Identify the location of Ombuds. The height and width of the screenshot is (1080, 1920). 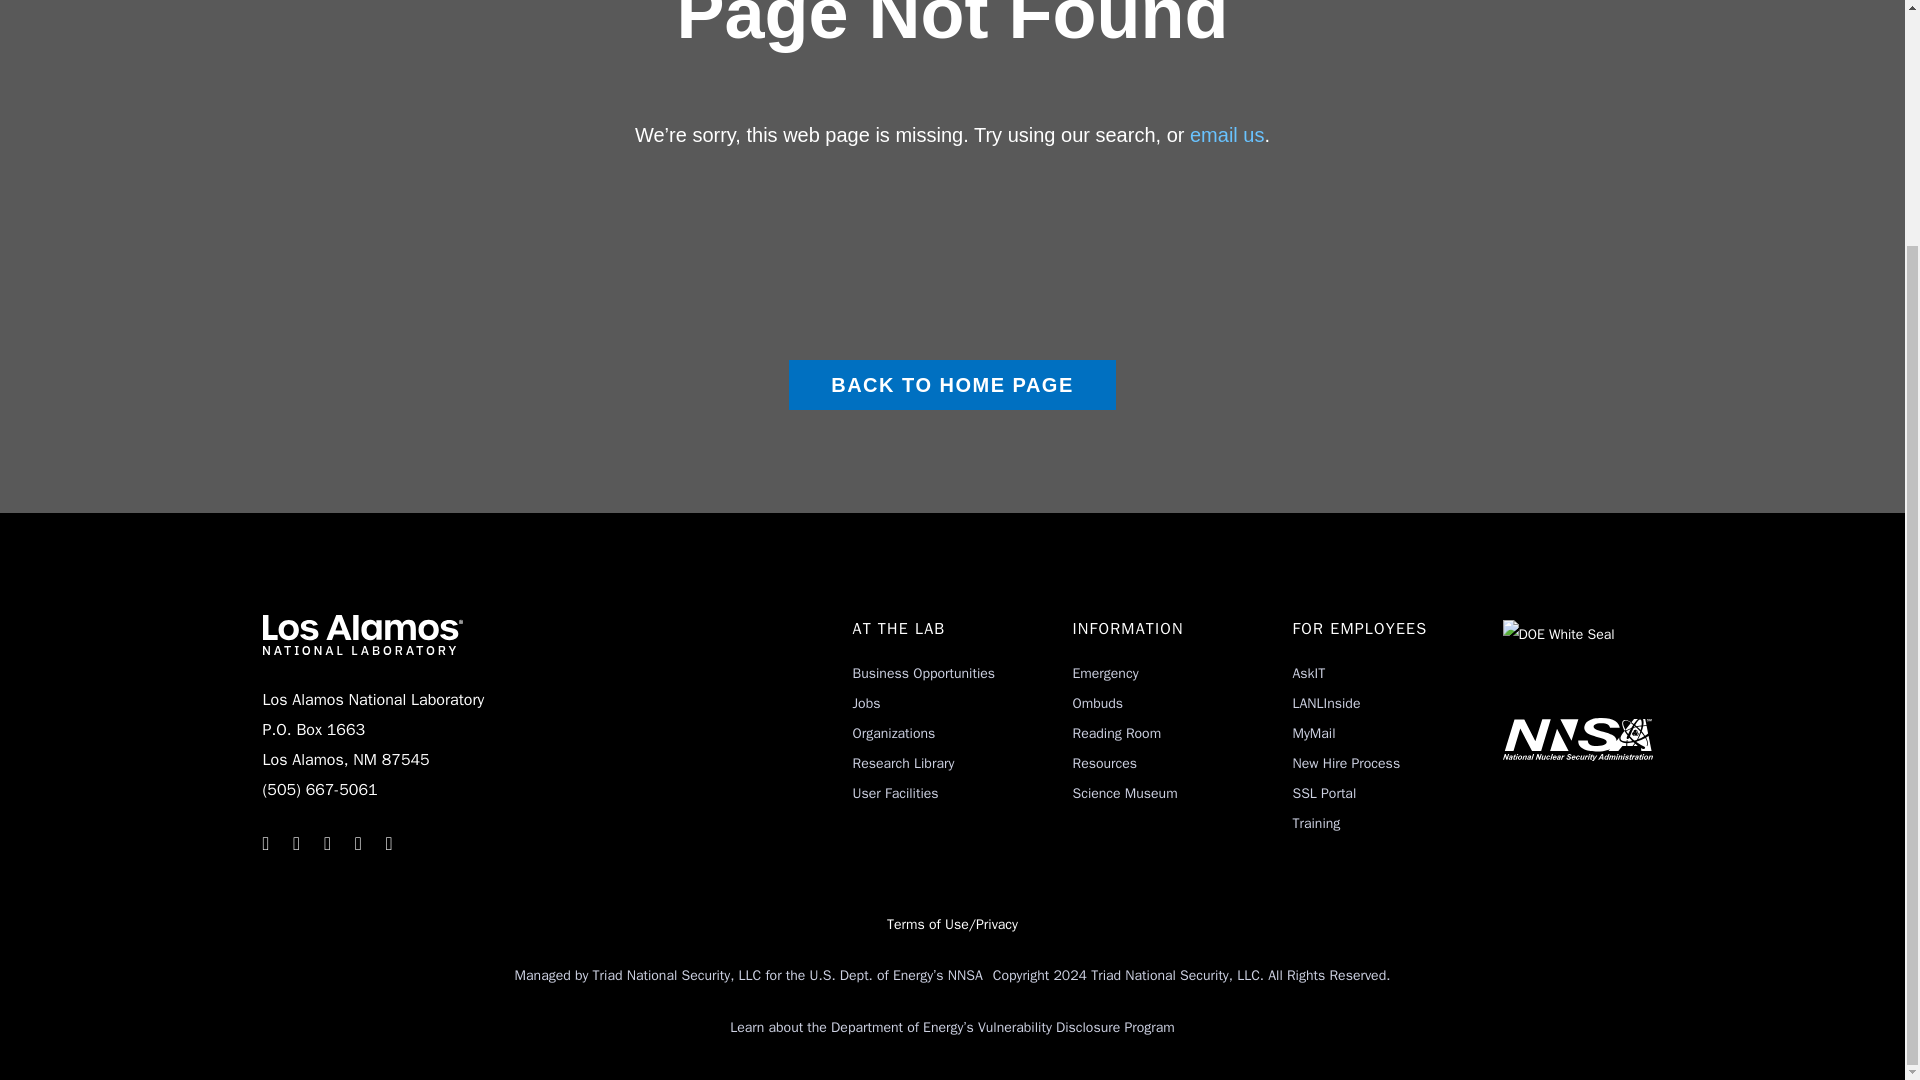
(1097, 703).